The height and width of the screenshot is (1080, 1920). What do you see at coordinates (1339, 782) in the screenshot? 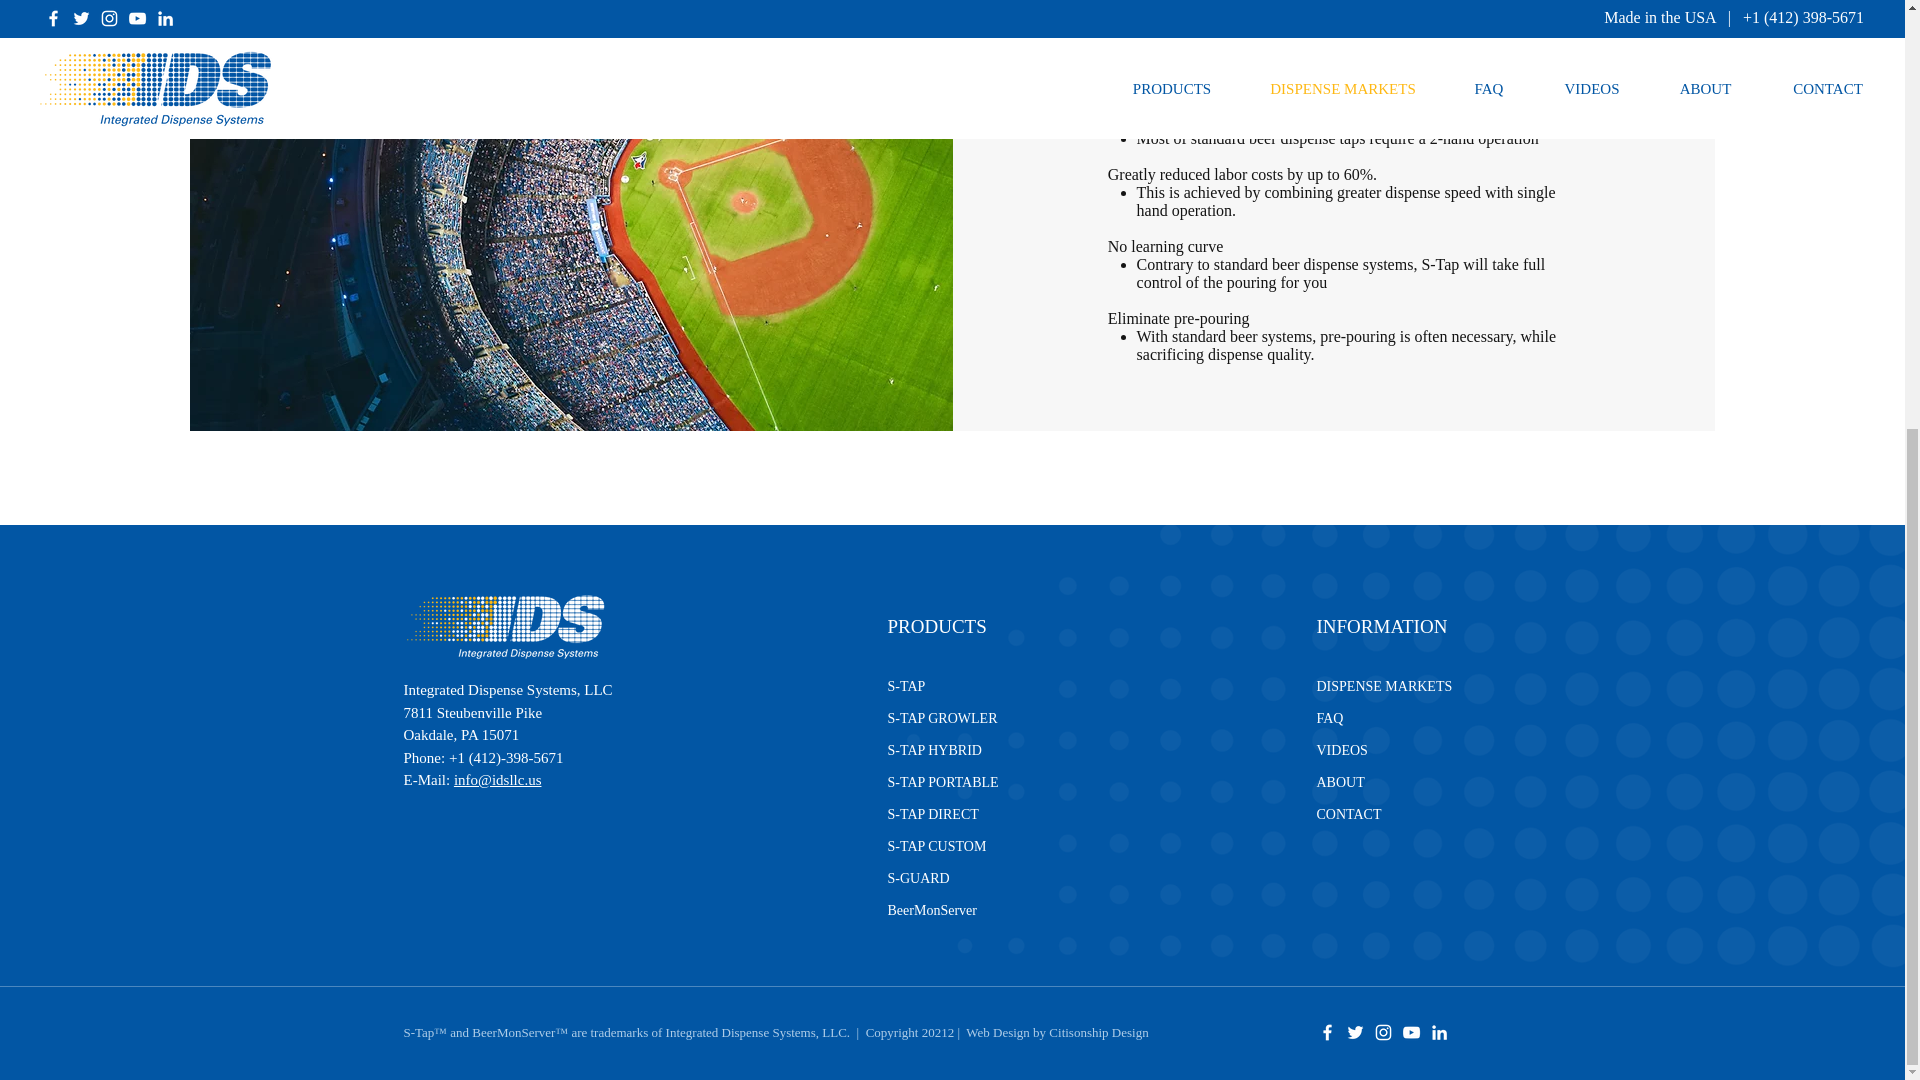
I see `ABOUT` at bounding box center [1339, 782].